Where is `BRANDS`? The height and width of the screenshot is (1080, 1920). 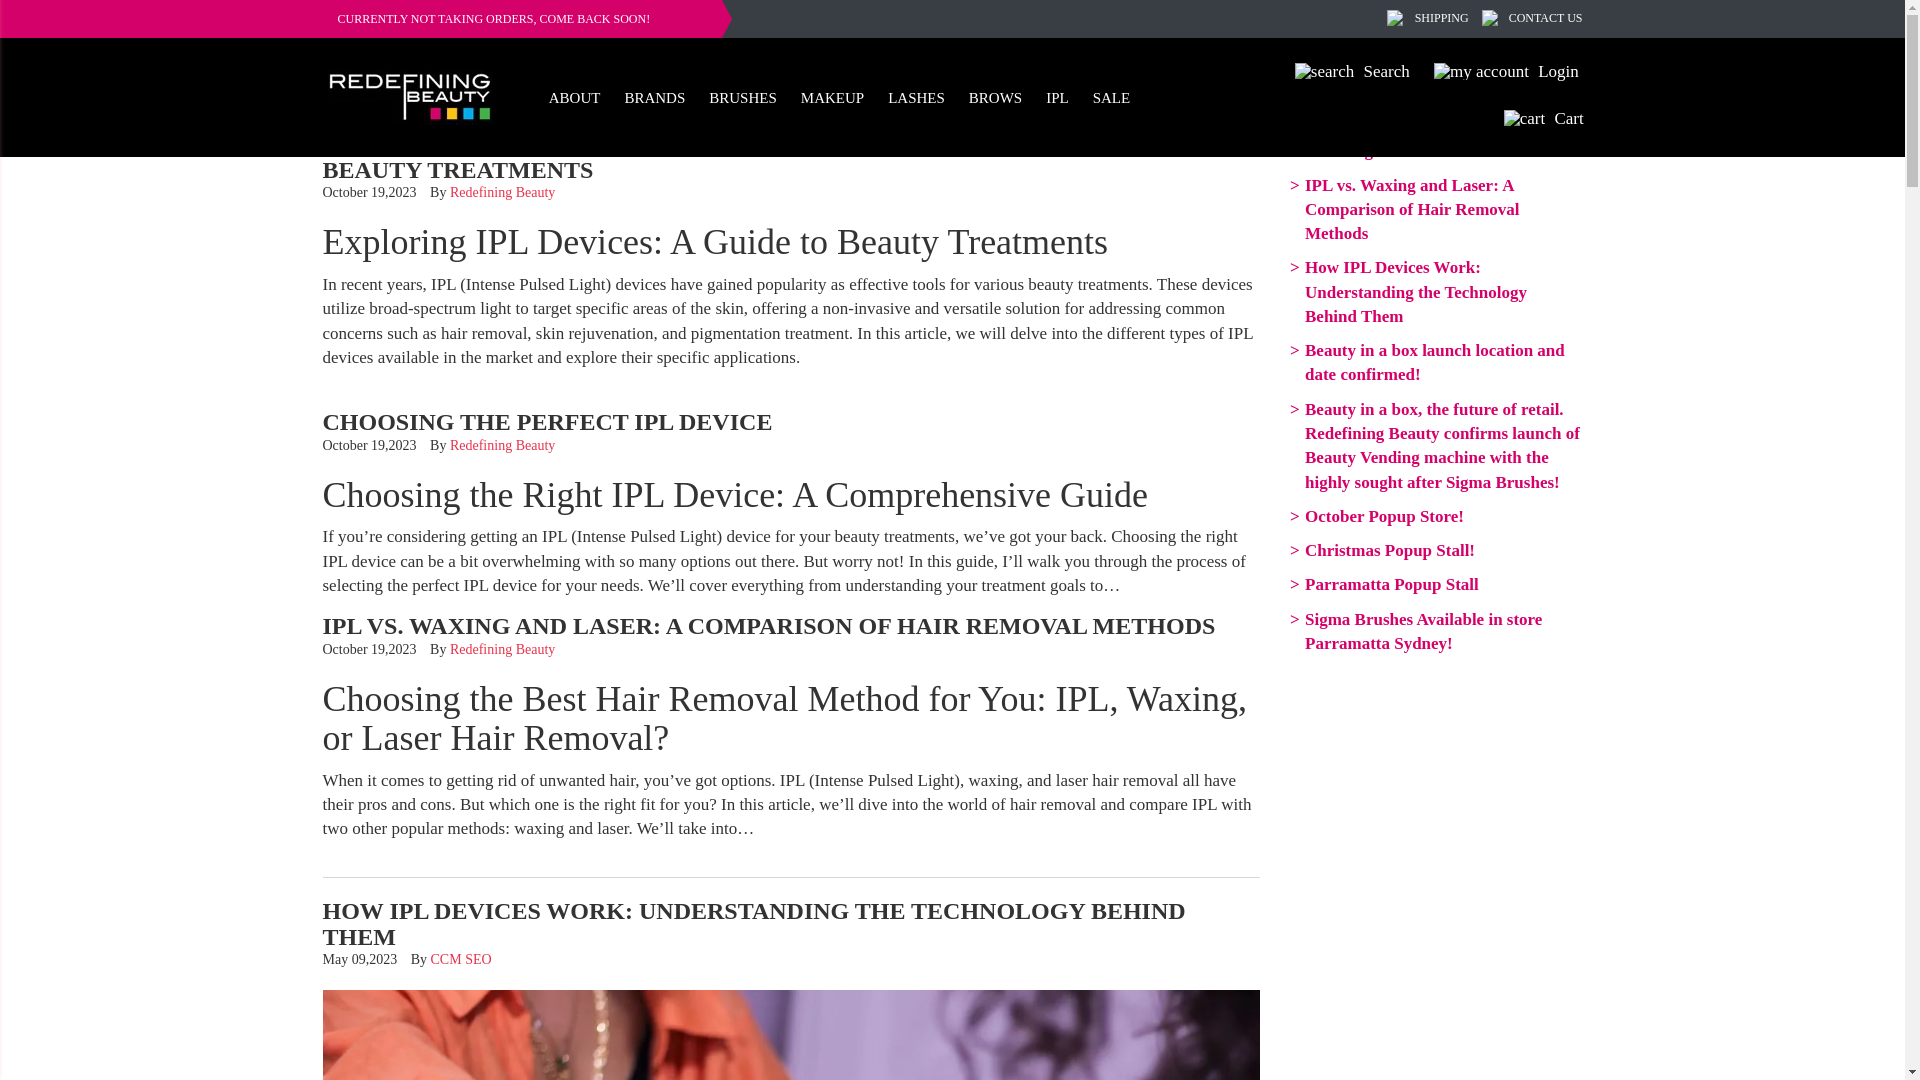 BRANDS is located at coordinates (654, 96).